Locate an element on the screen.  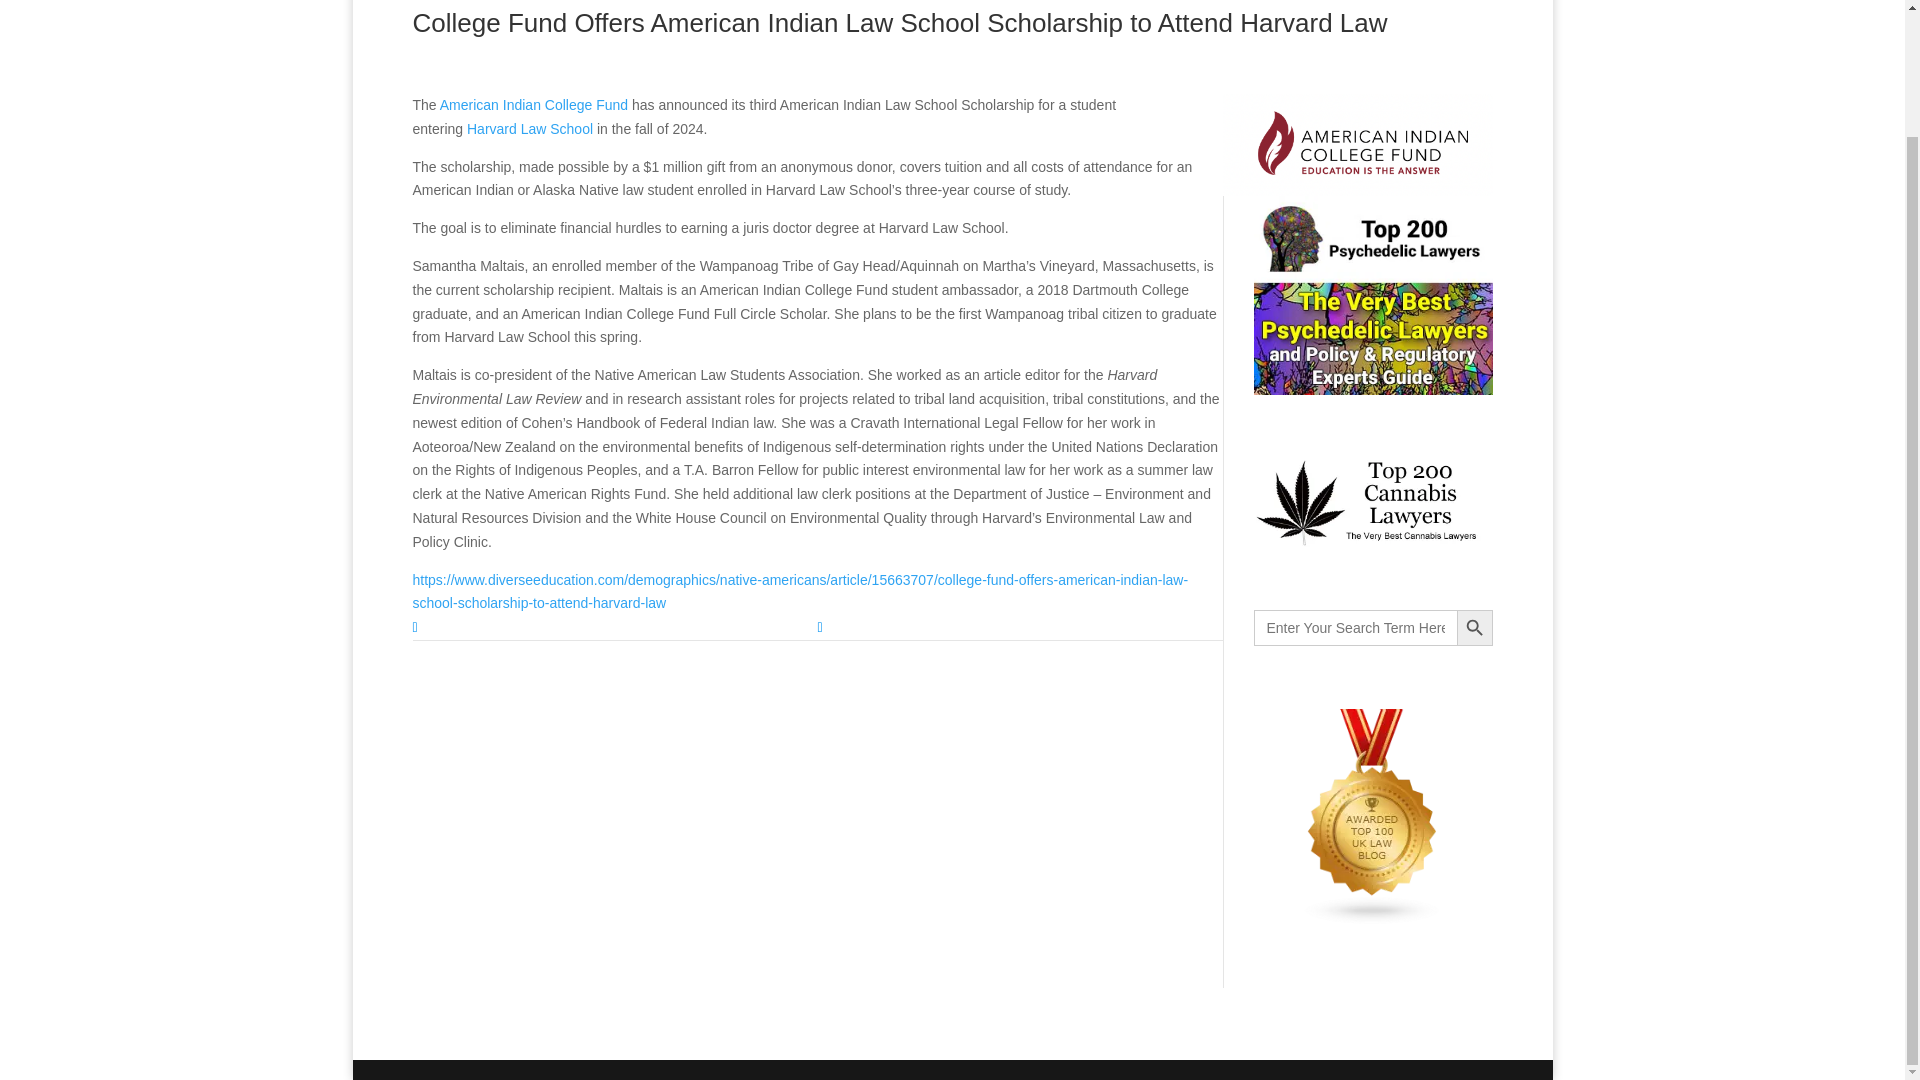
Harvard Law School is located at coordinates (530, 128).